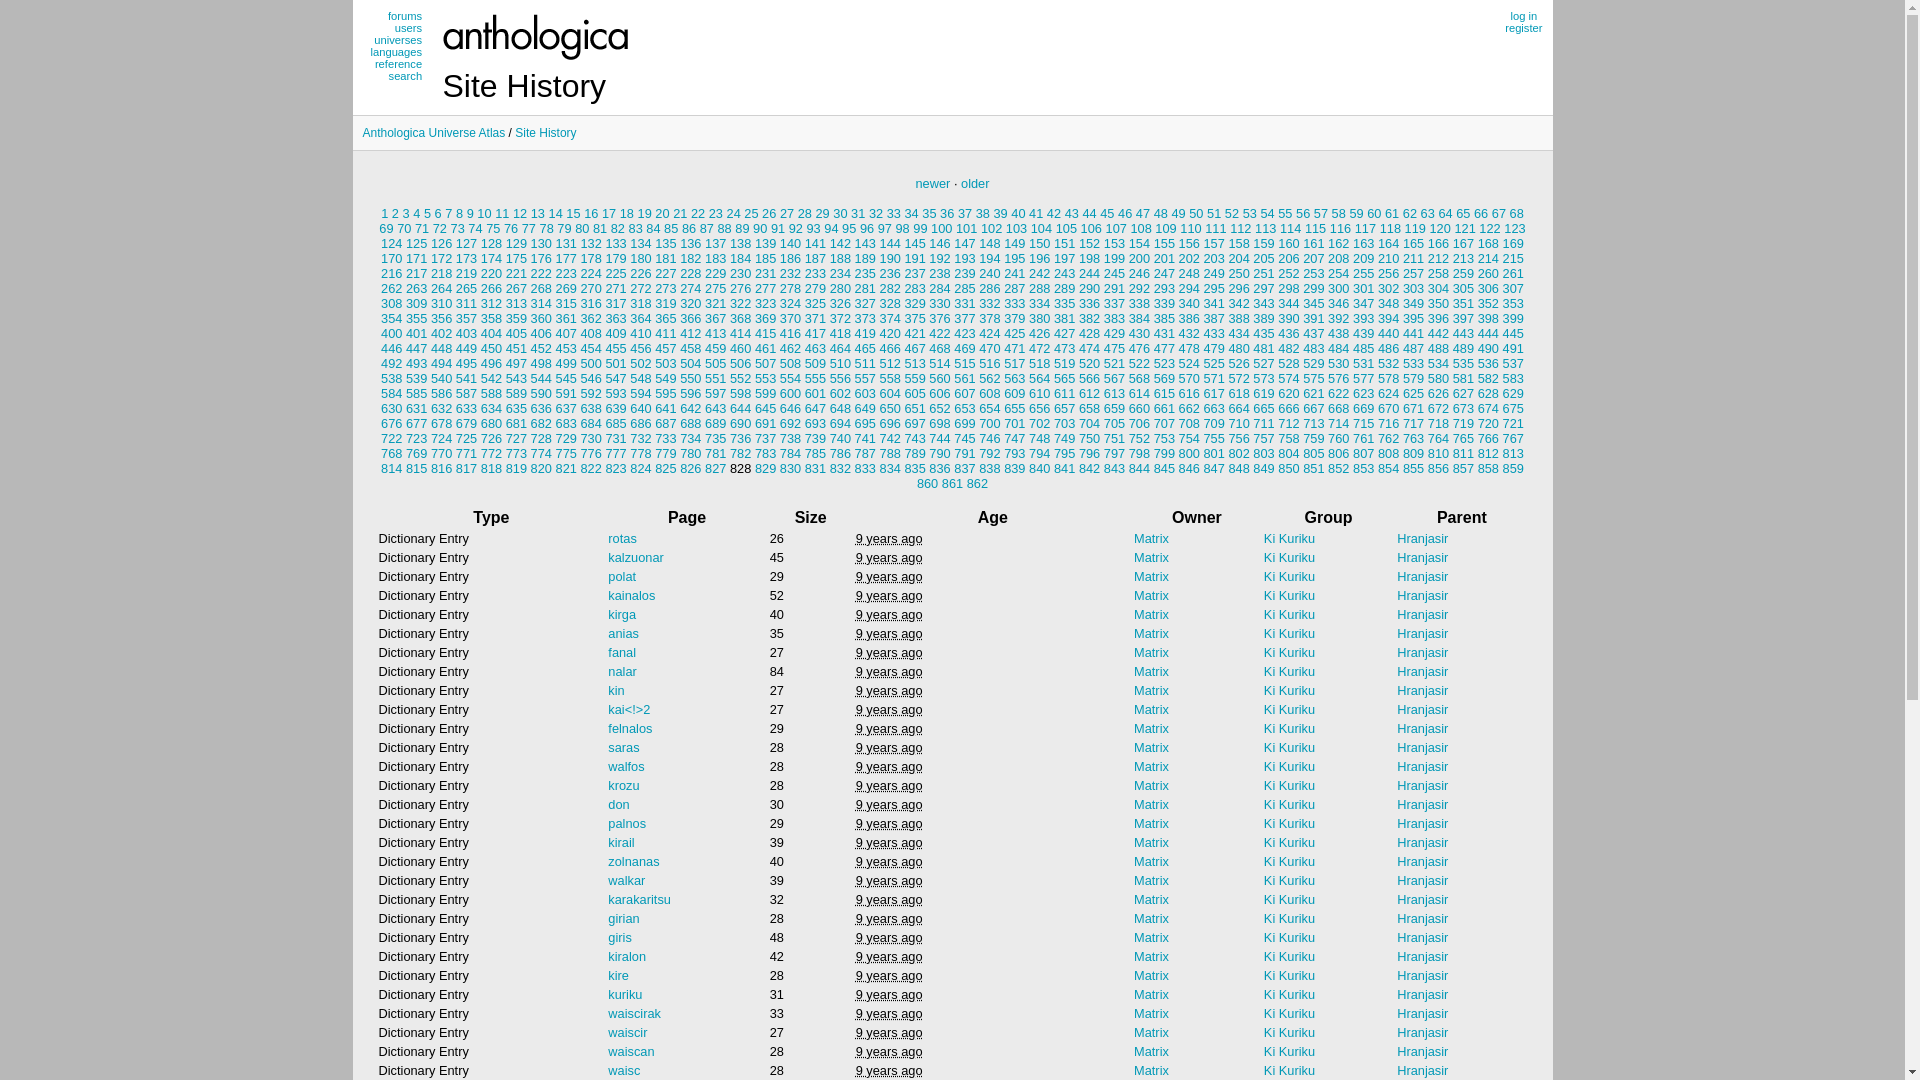 The width and height of the screenshot is (1920, 1080). Describe the element at coordinates (1040, 304) in the screenshot. I see `334` at that location.